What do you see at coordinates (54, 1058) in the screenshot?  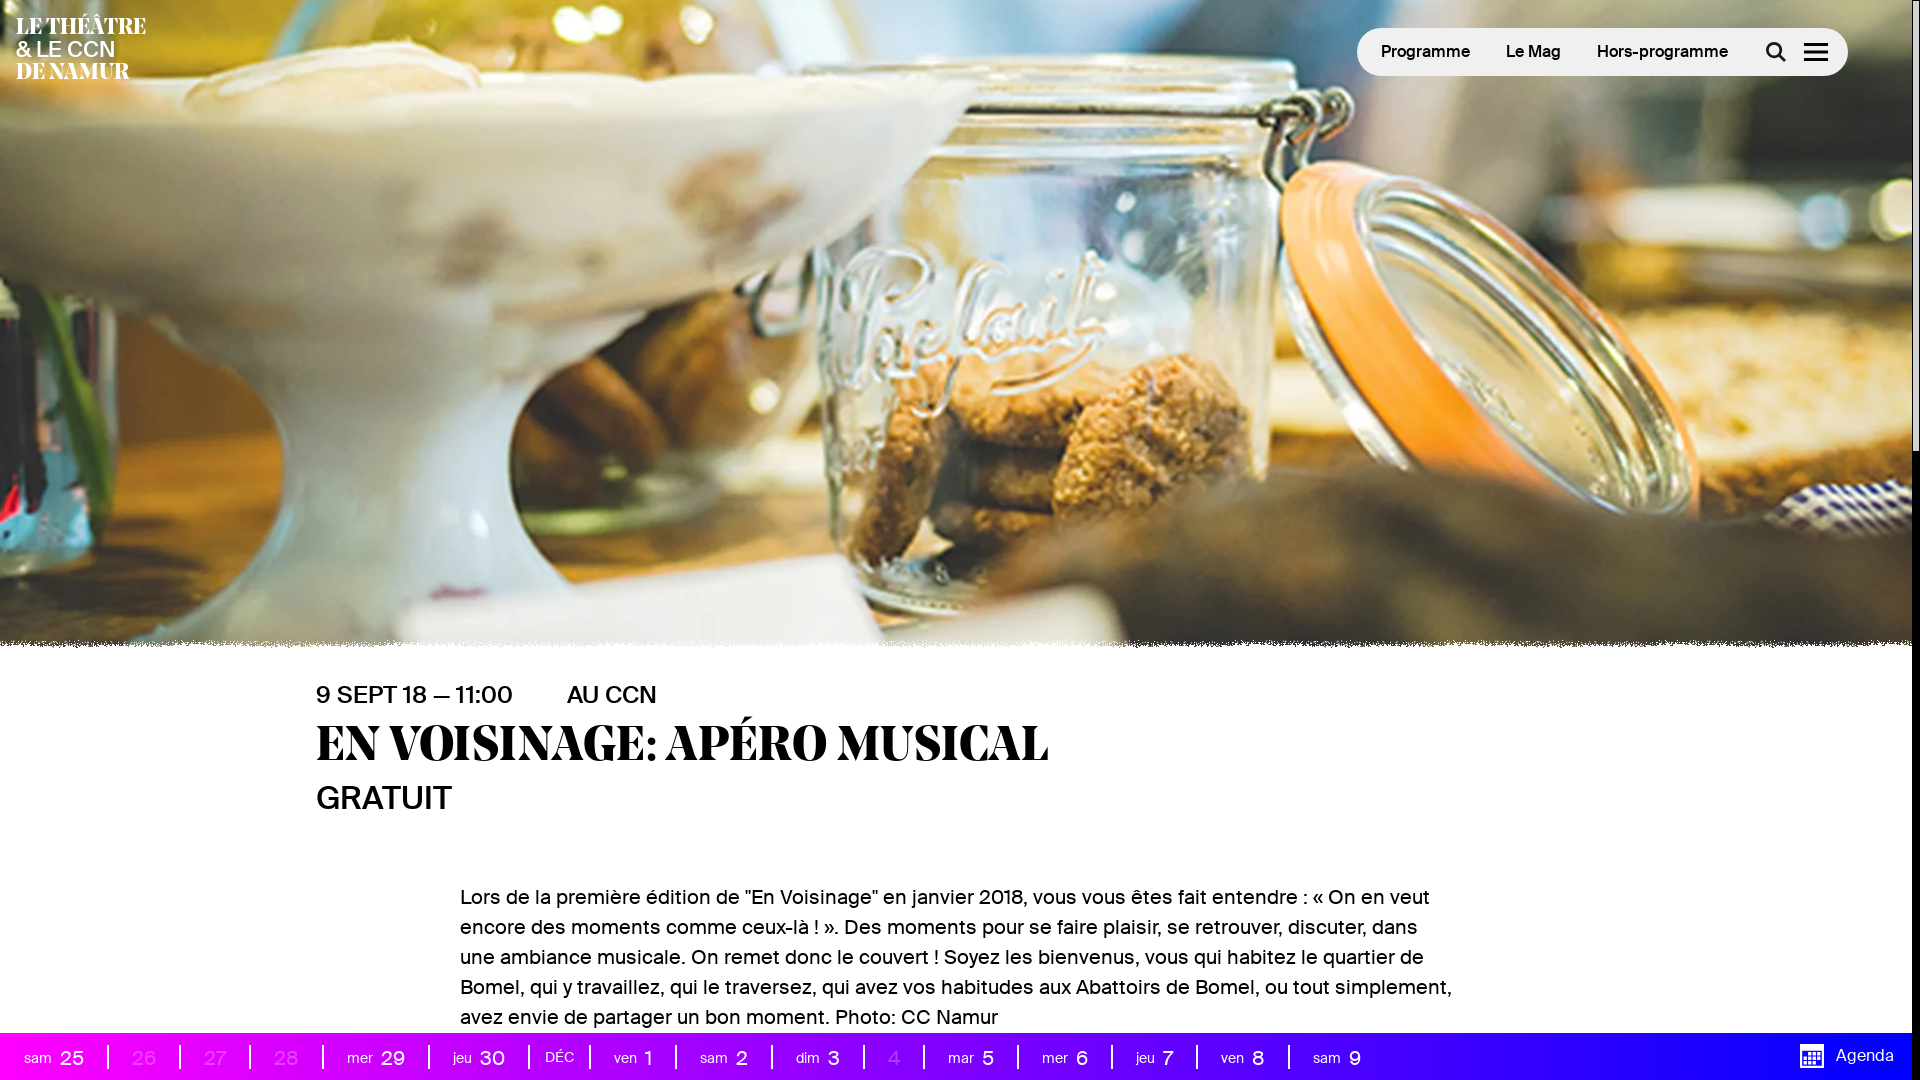 I see `sam 25` at bounding box center [54, 1058].